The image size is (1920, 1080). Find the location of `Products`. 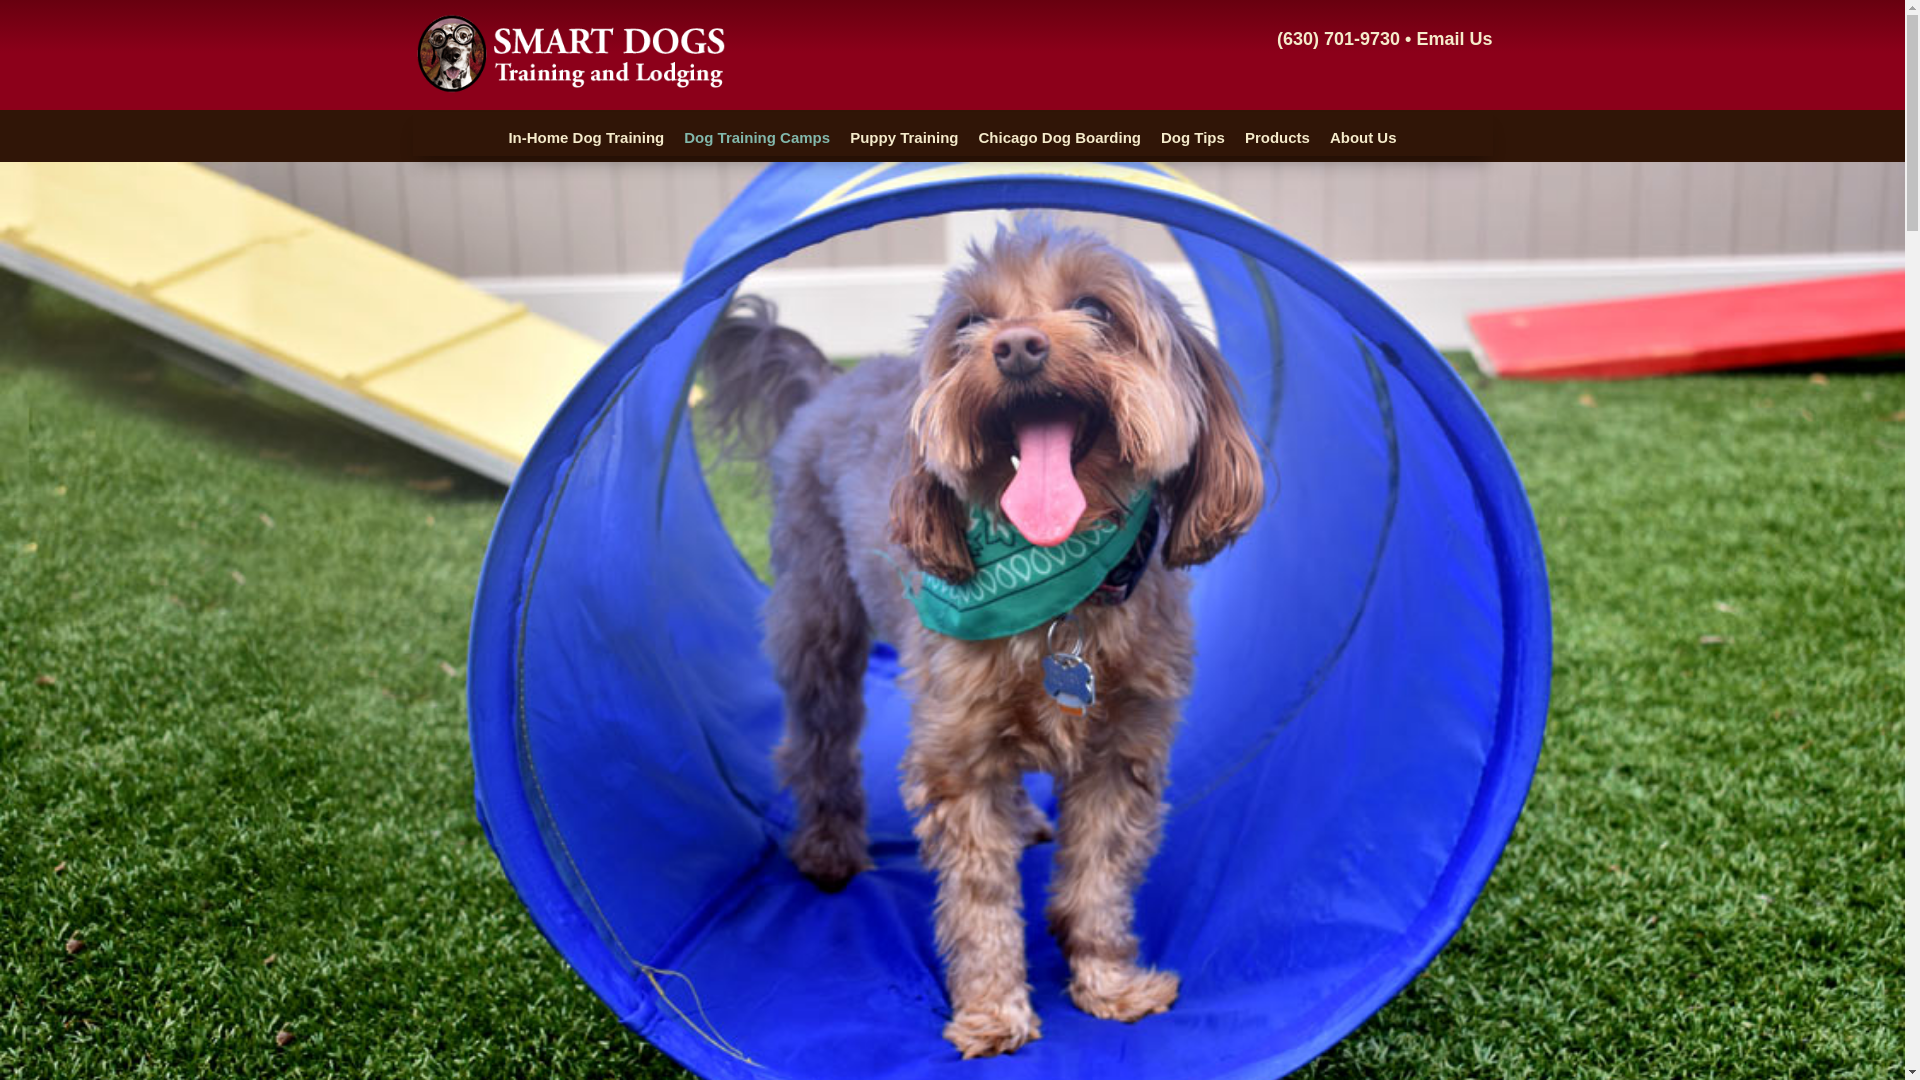

Products is located at coordinates (1277, 138).